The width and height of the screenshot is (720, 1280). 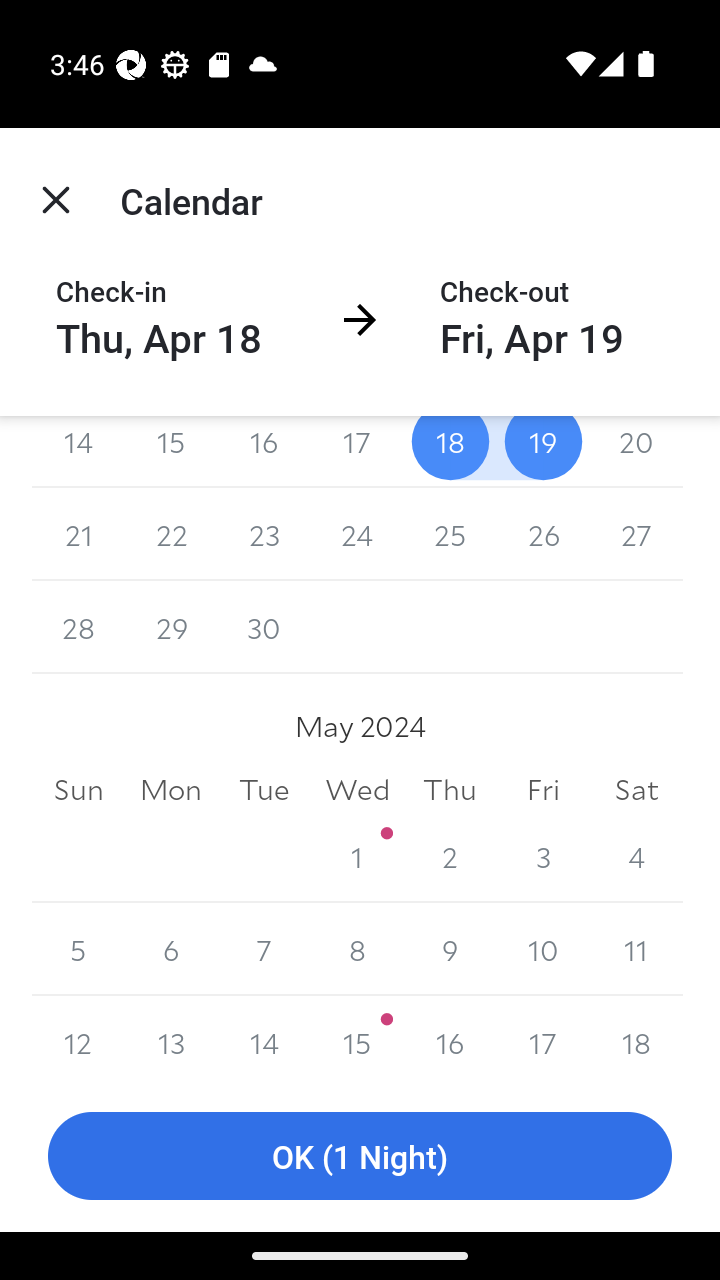 I want to click on 28 28 April 2024, so click(x=78, y=628).